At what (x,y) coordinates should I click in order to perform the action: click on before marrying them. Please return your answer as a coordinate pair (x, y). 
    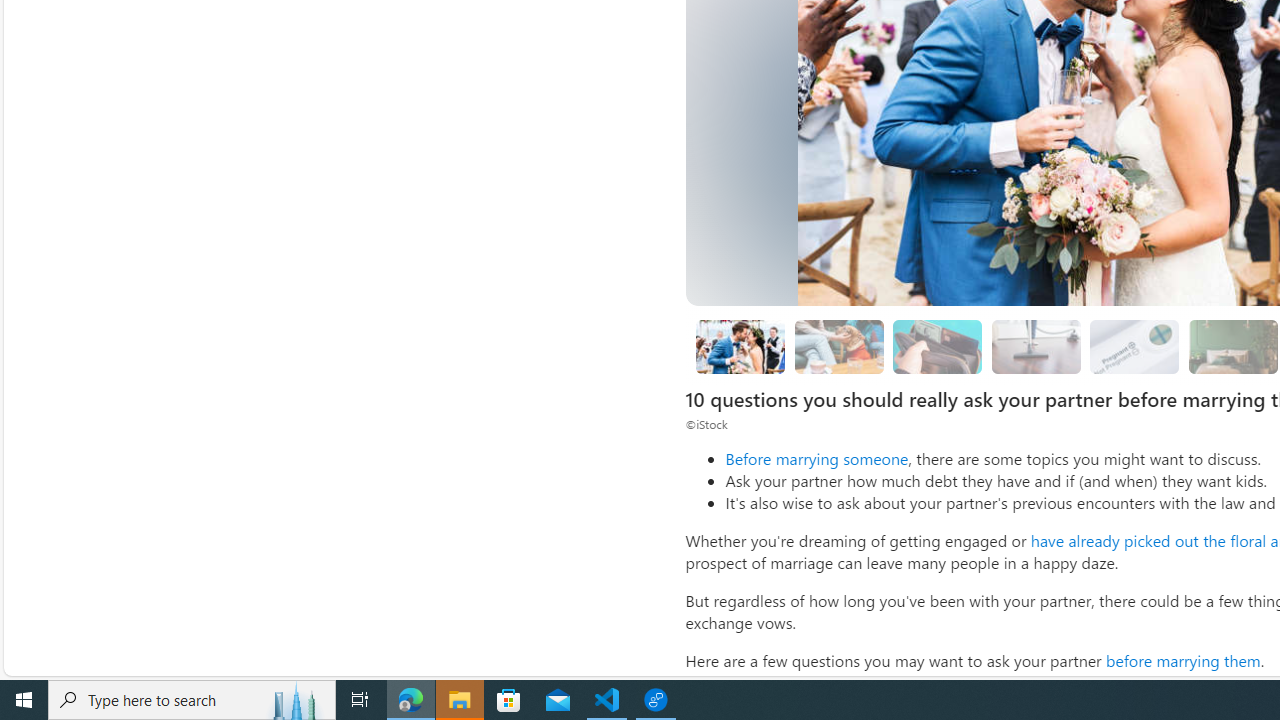
    Looking at the image, I should click on (1182, 660).